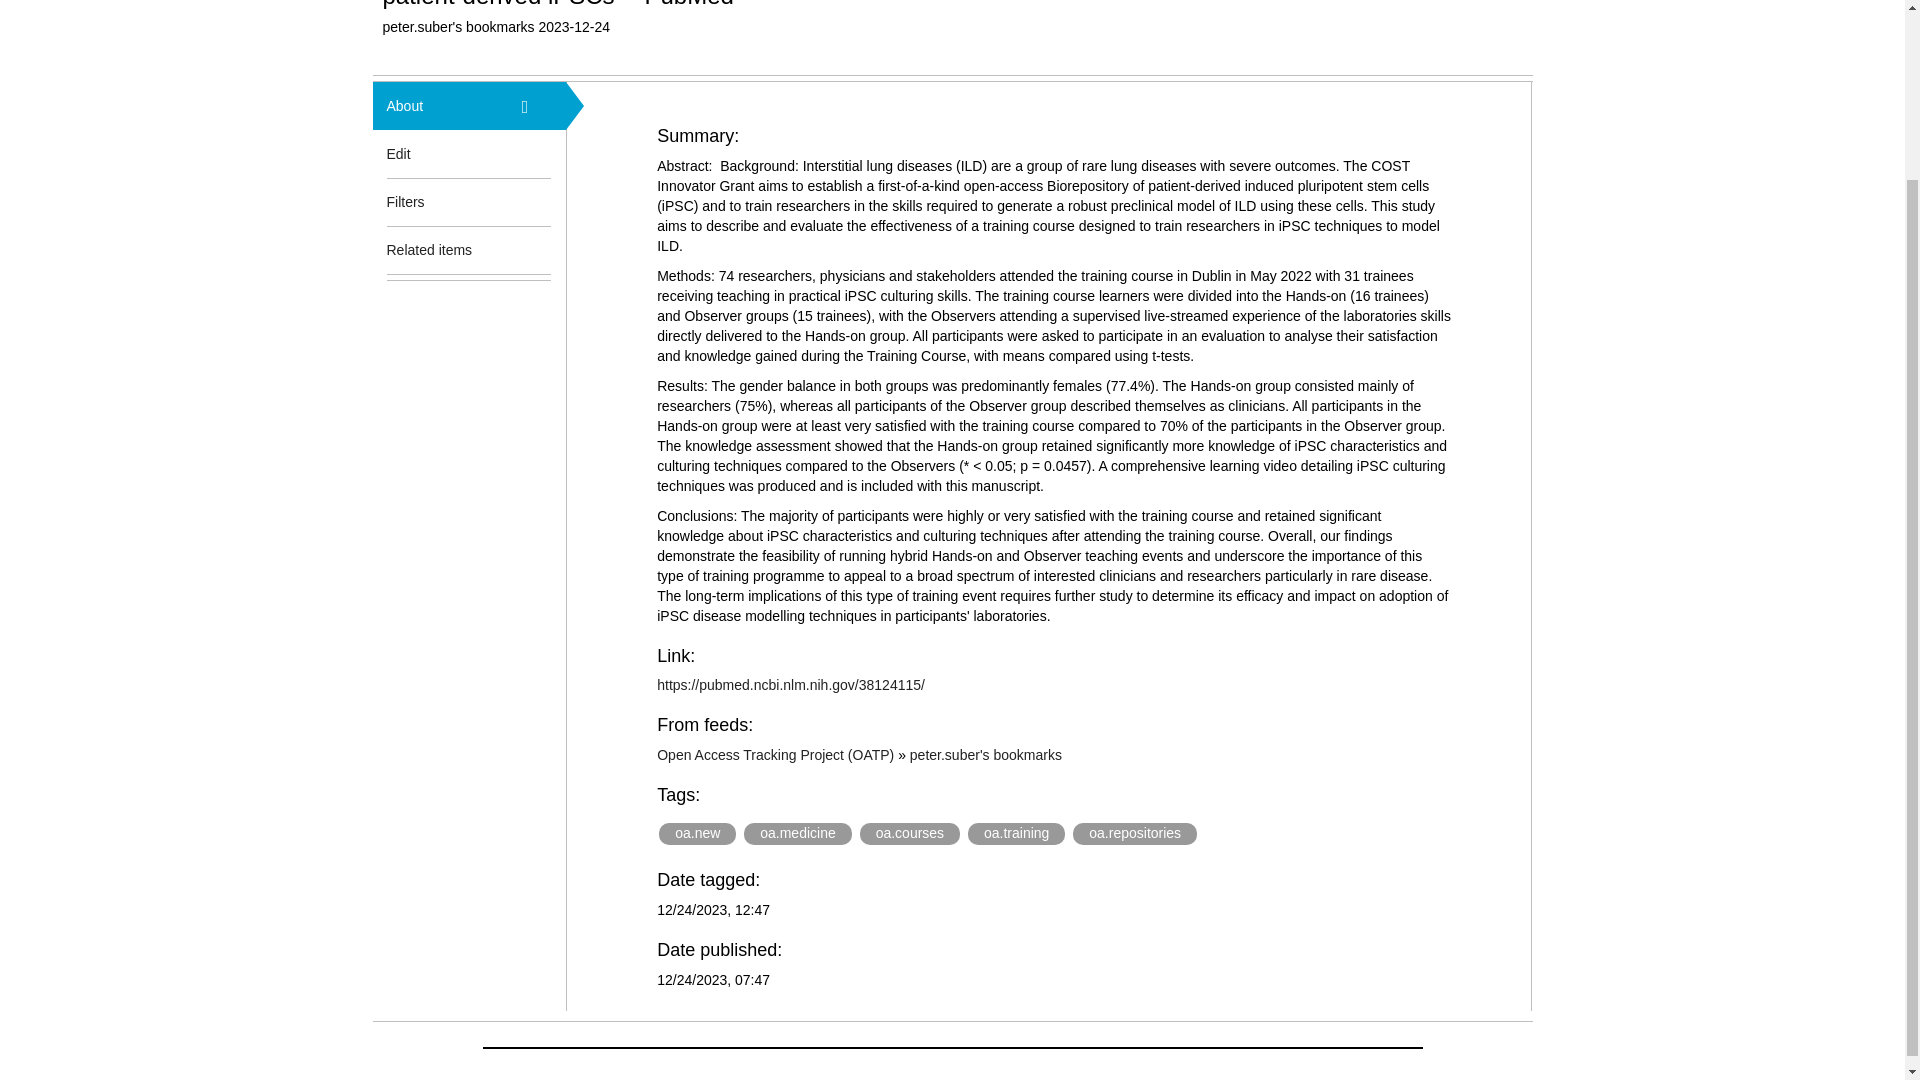 The image size is (1920, 1080). Describe the element at coordinates (439, 106) in the screenshot. I see `About` at that location.